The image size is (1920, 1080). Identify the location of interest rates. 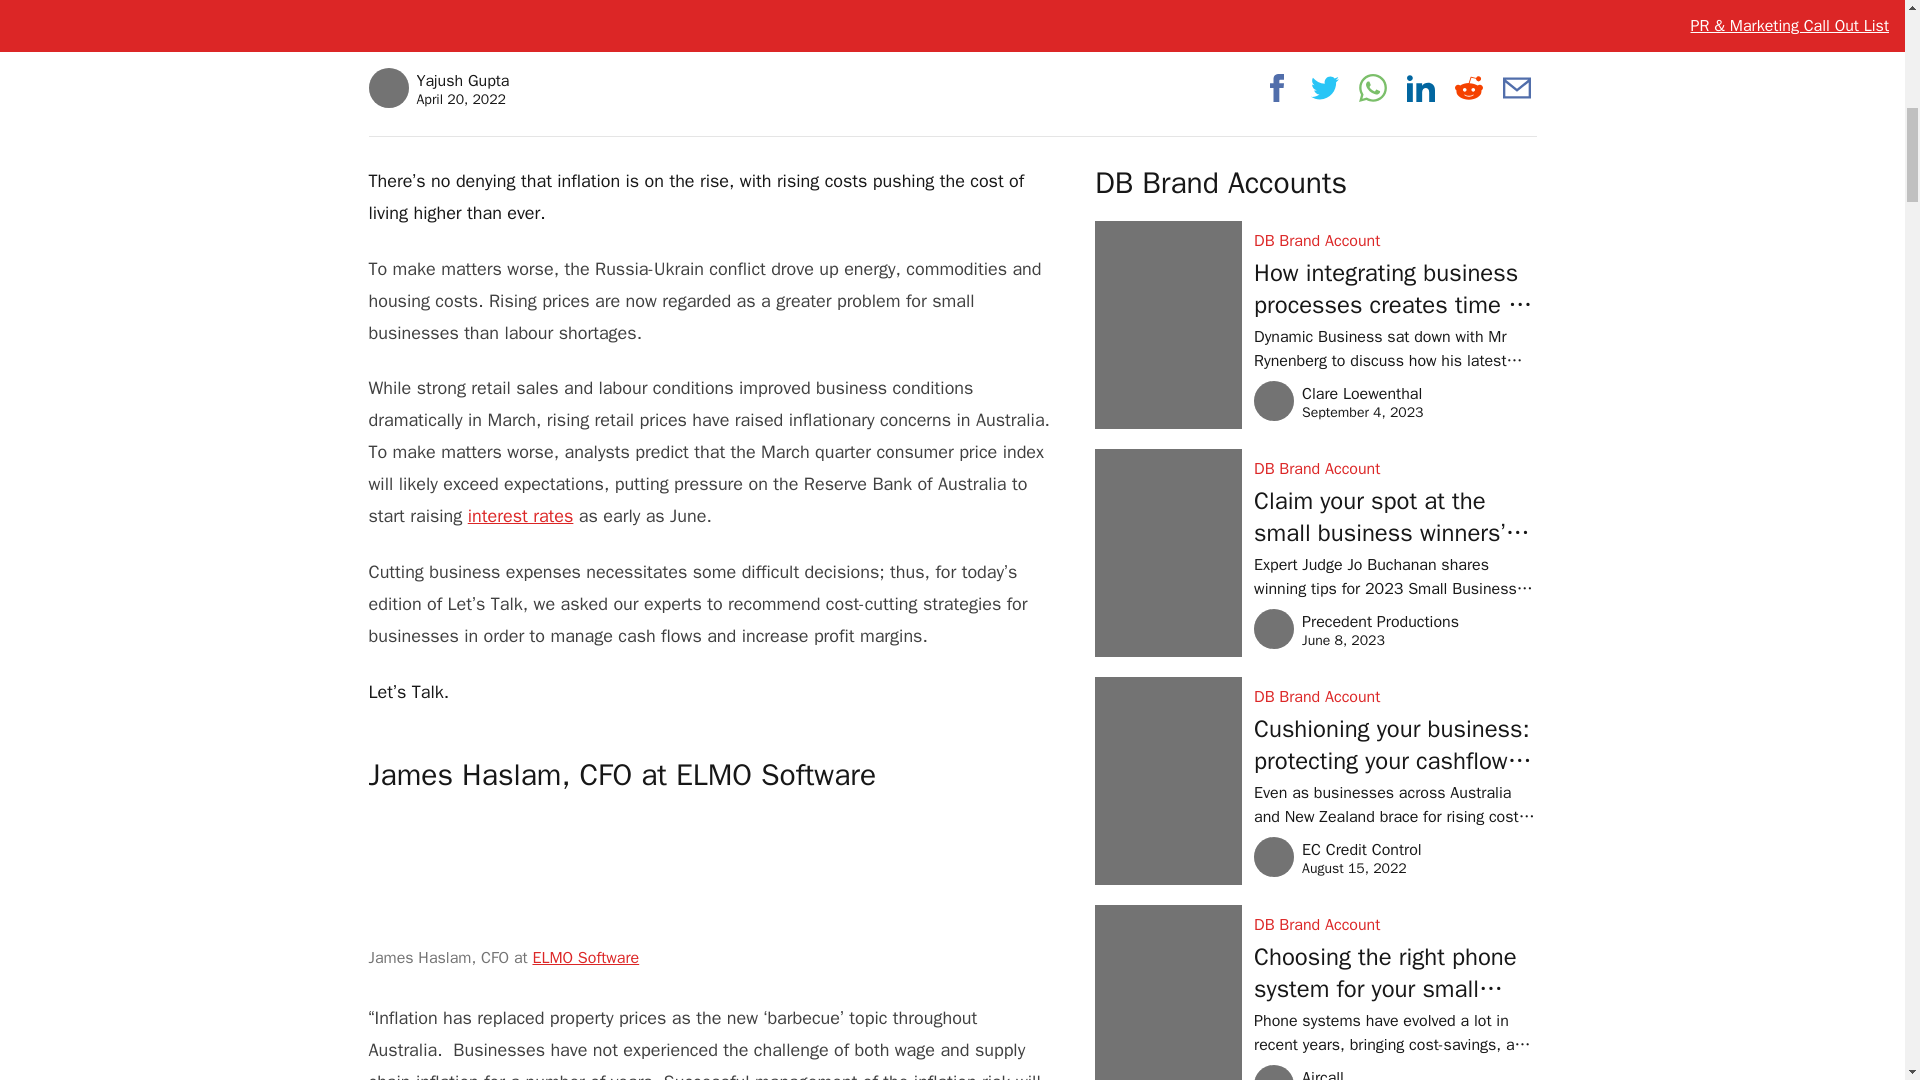
(438, 88).